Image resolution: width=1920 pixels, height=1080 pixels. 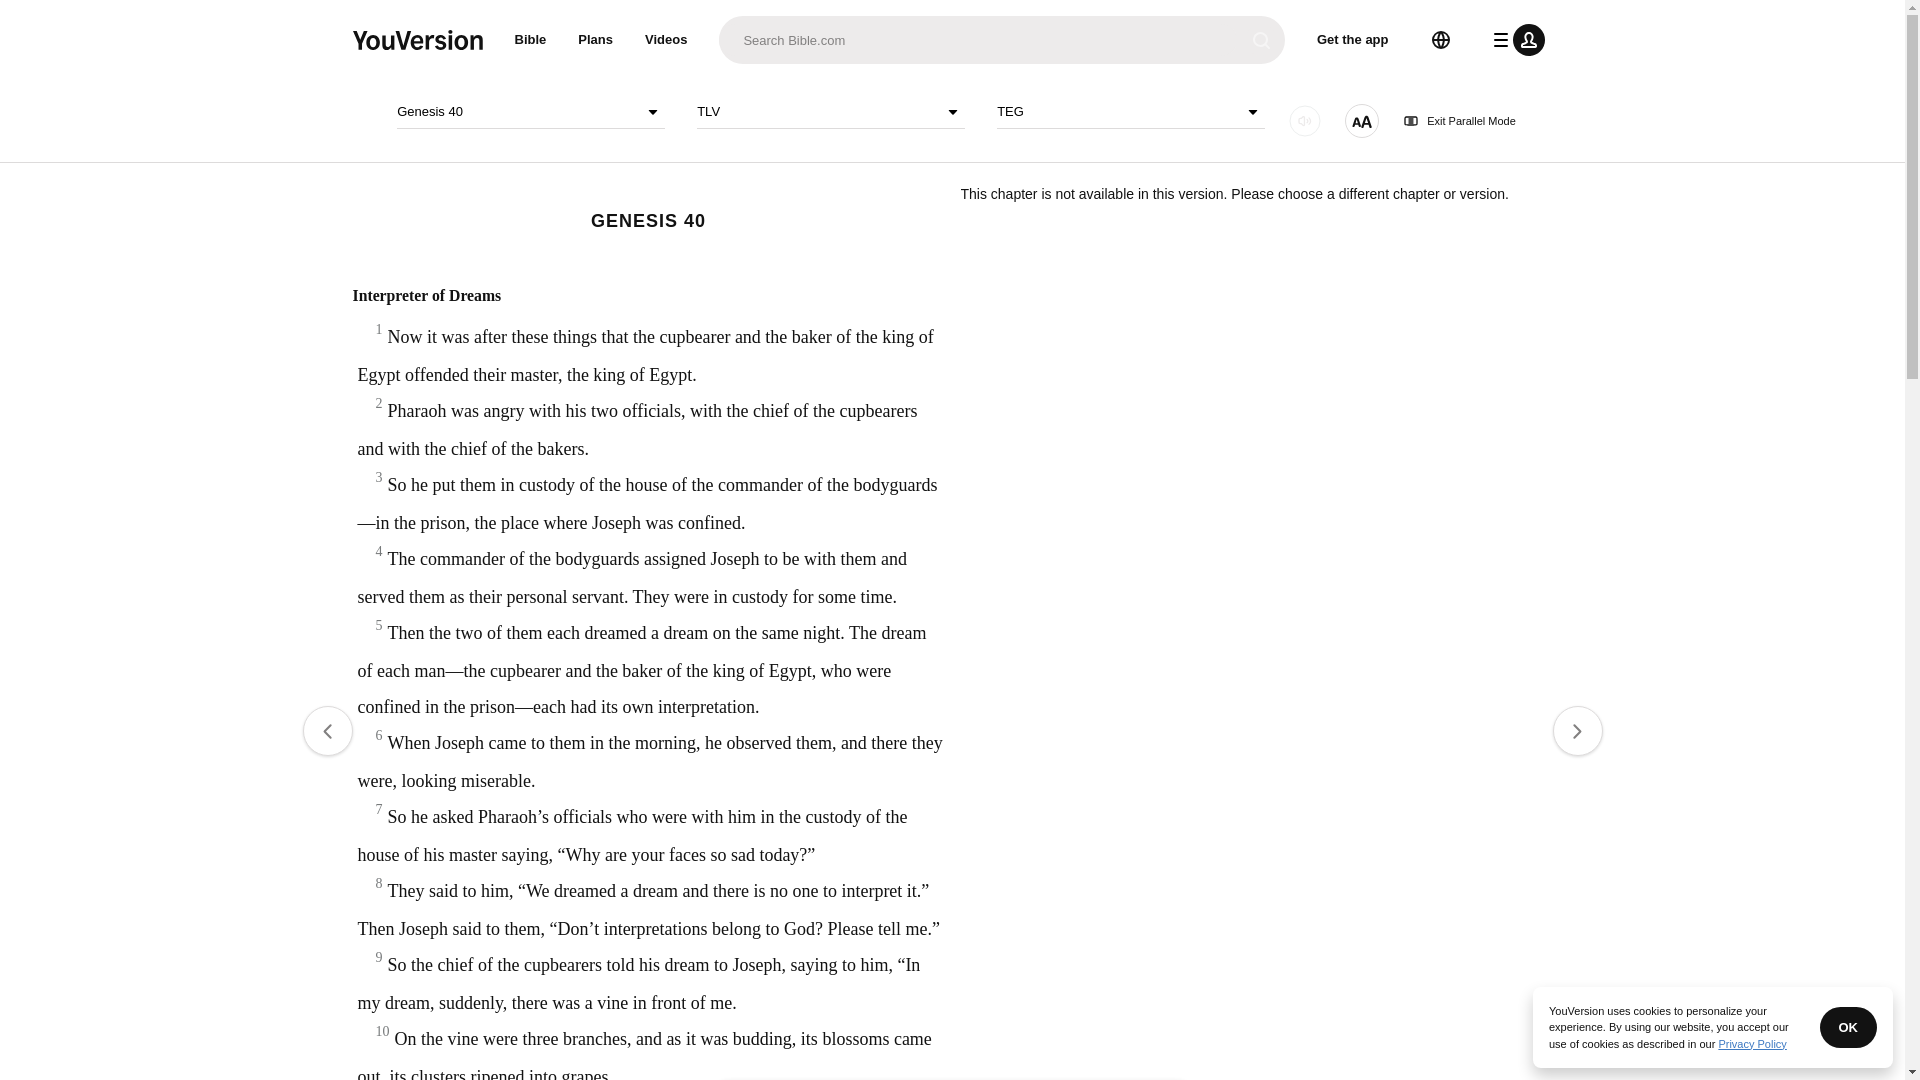 What do you see at coordinates (530, 40) in the screenshot?
I see `Bible` at bounding box center [530, 40].